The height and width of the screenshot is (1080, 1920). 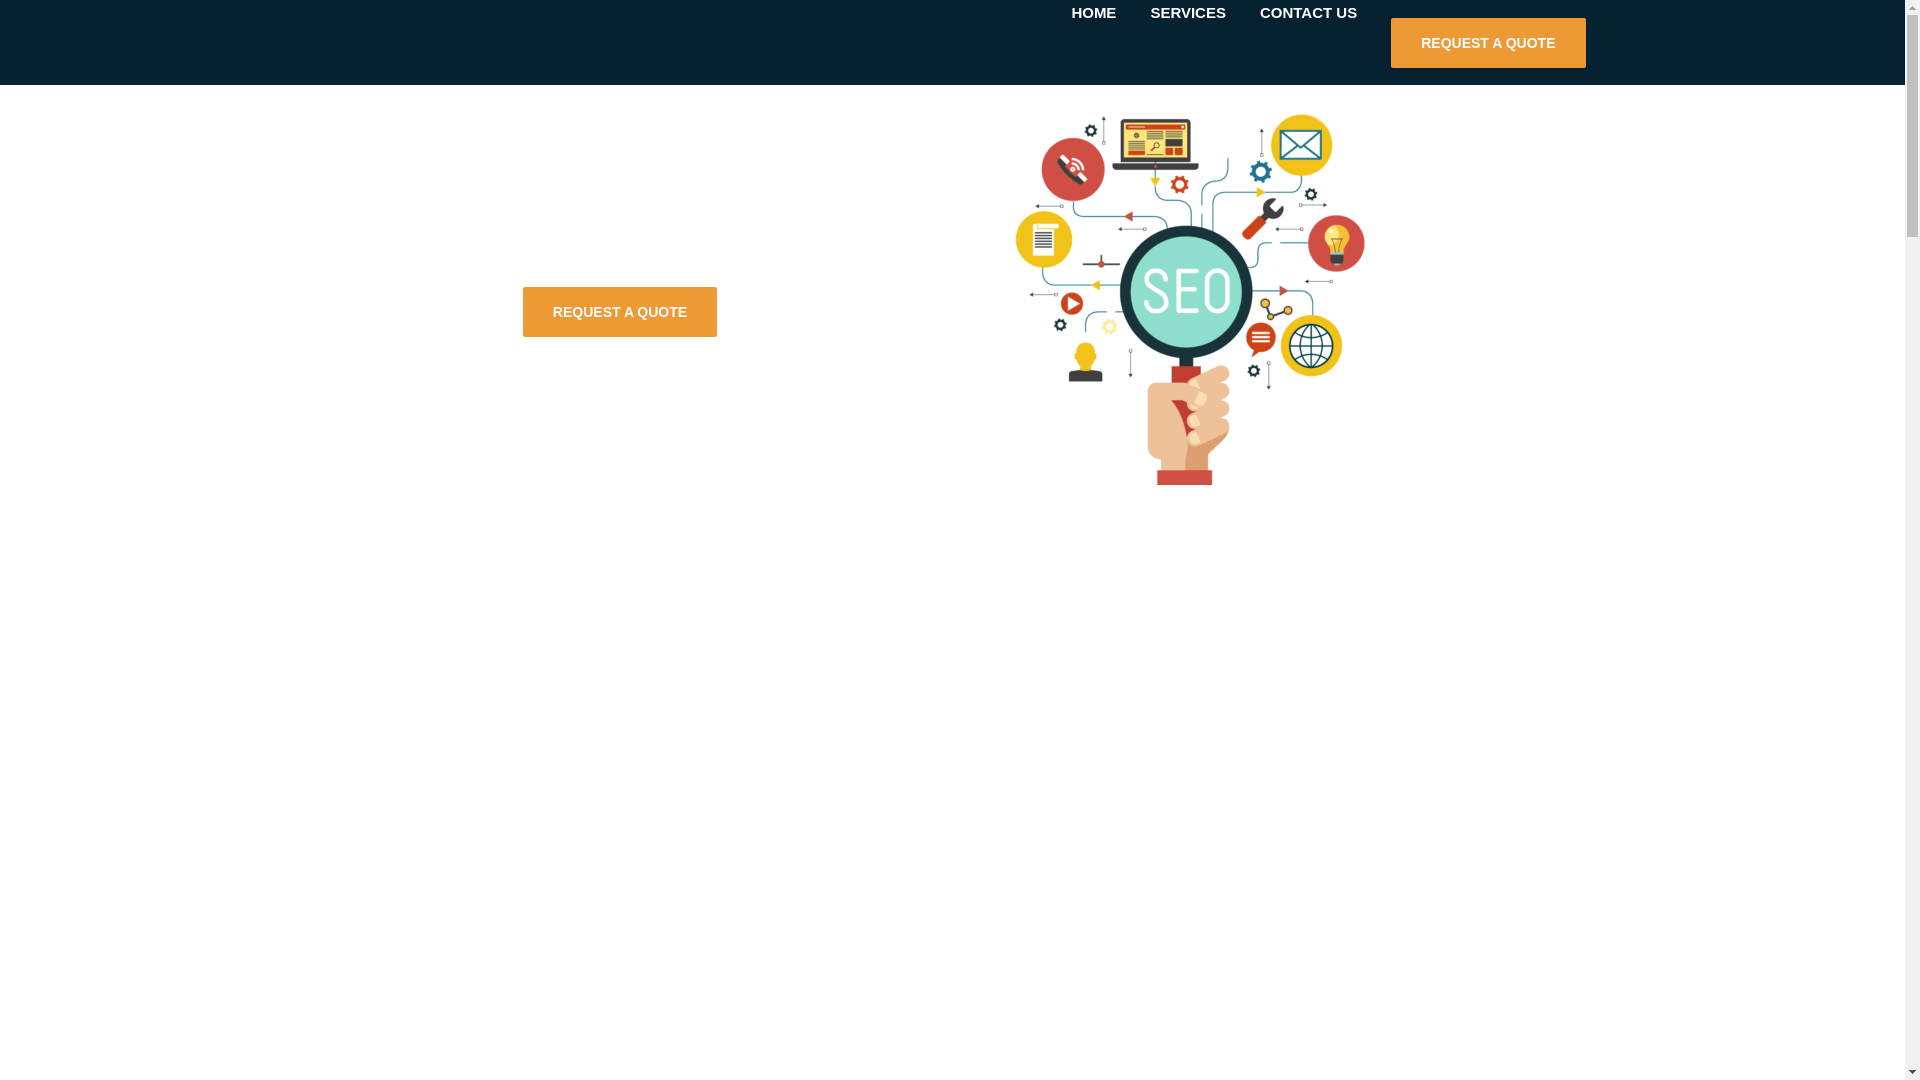 What do you see at coordinates (1488, 43) in the screenshot?
I see `REQUEST A QUOTE` at bounding box center [1488, 43].